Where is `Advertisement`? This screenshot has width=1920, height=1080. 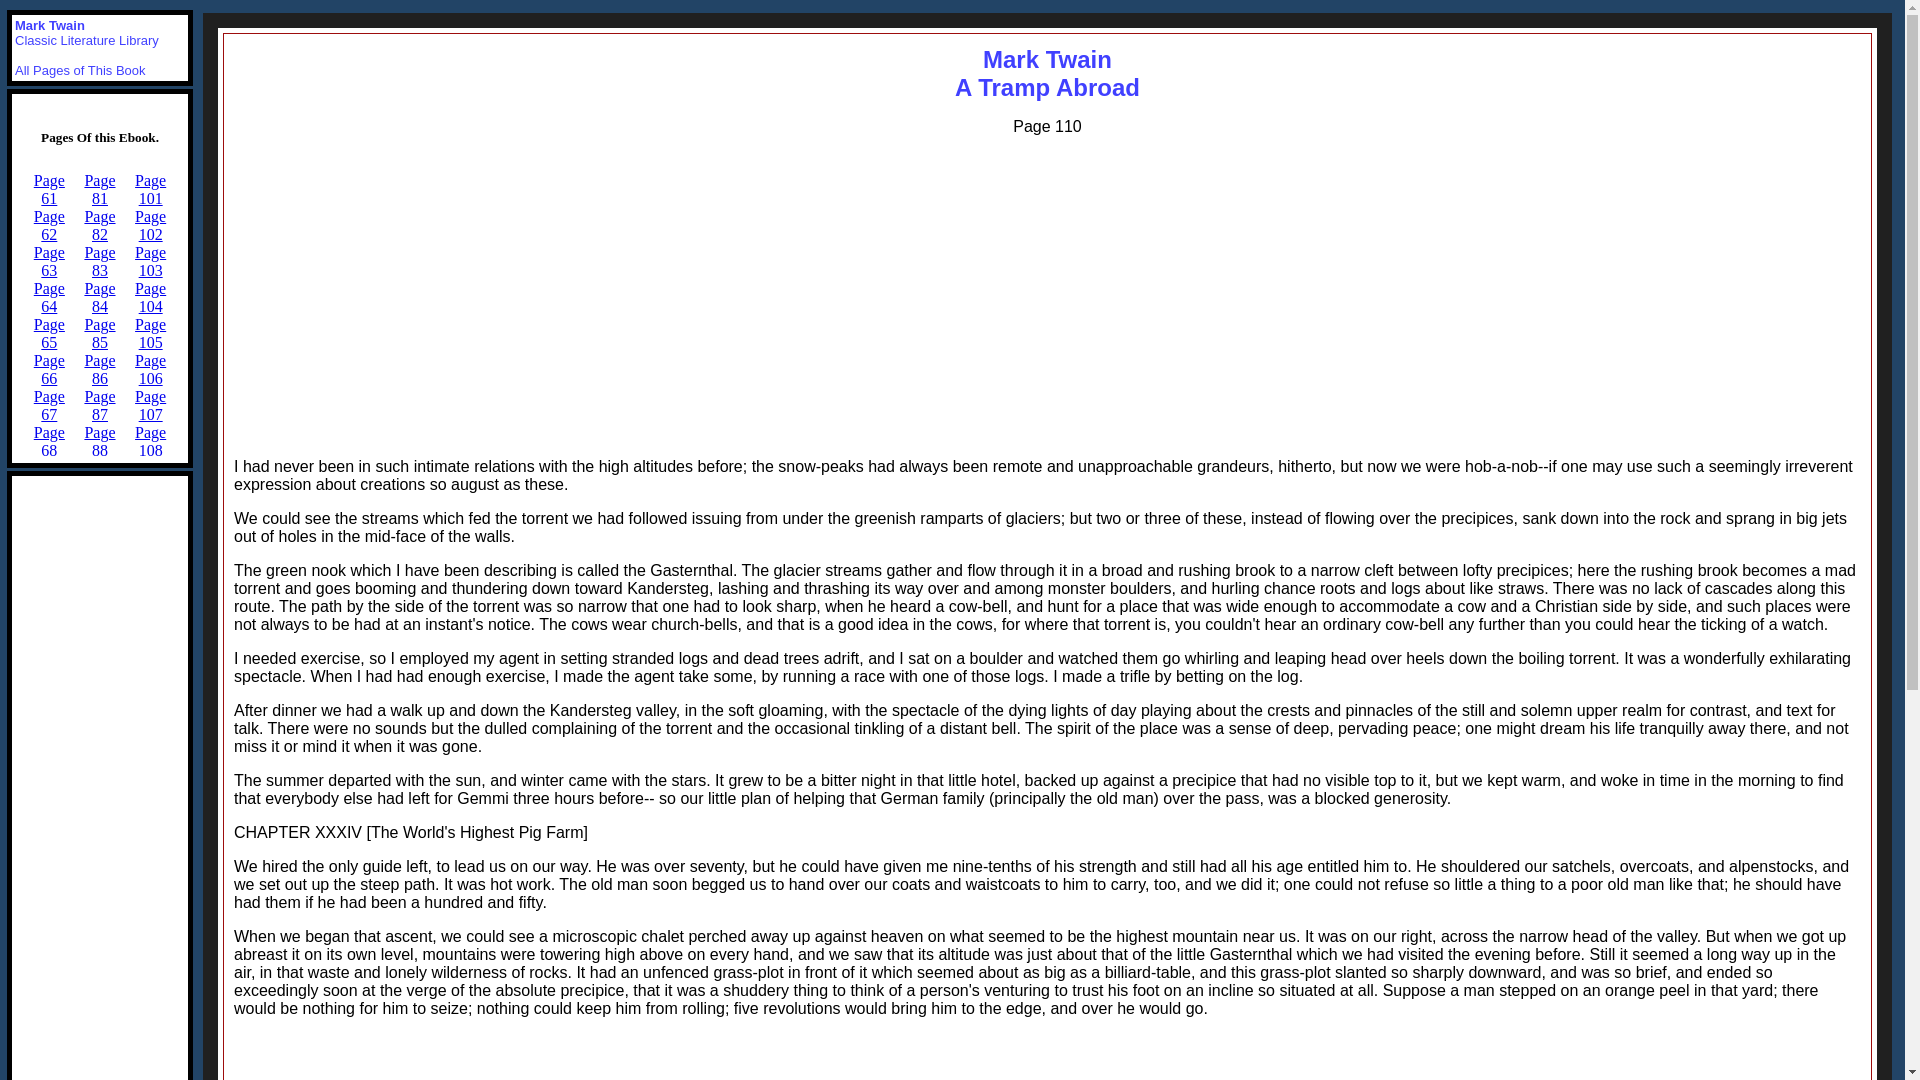
Advertisement is located at coordinates (1047, 1056).